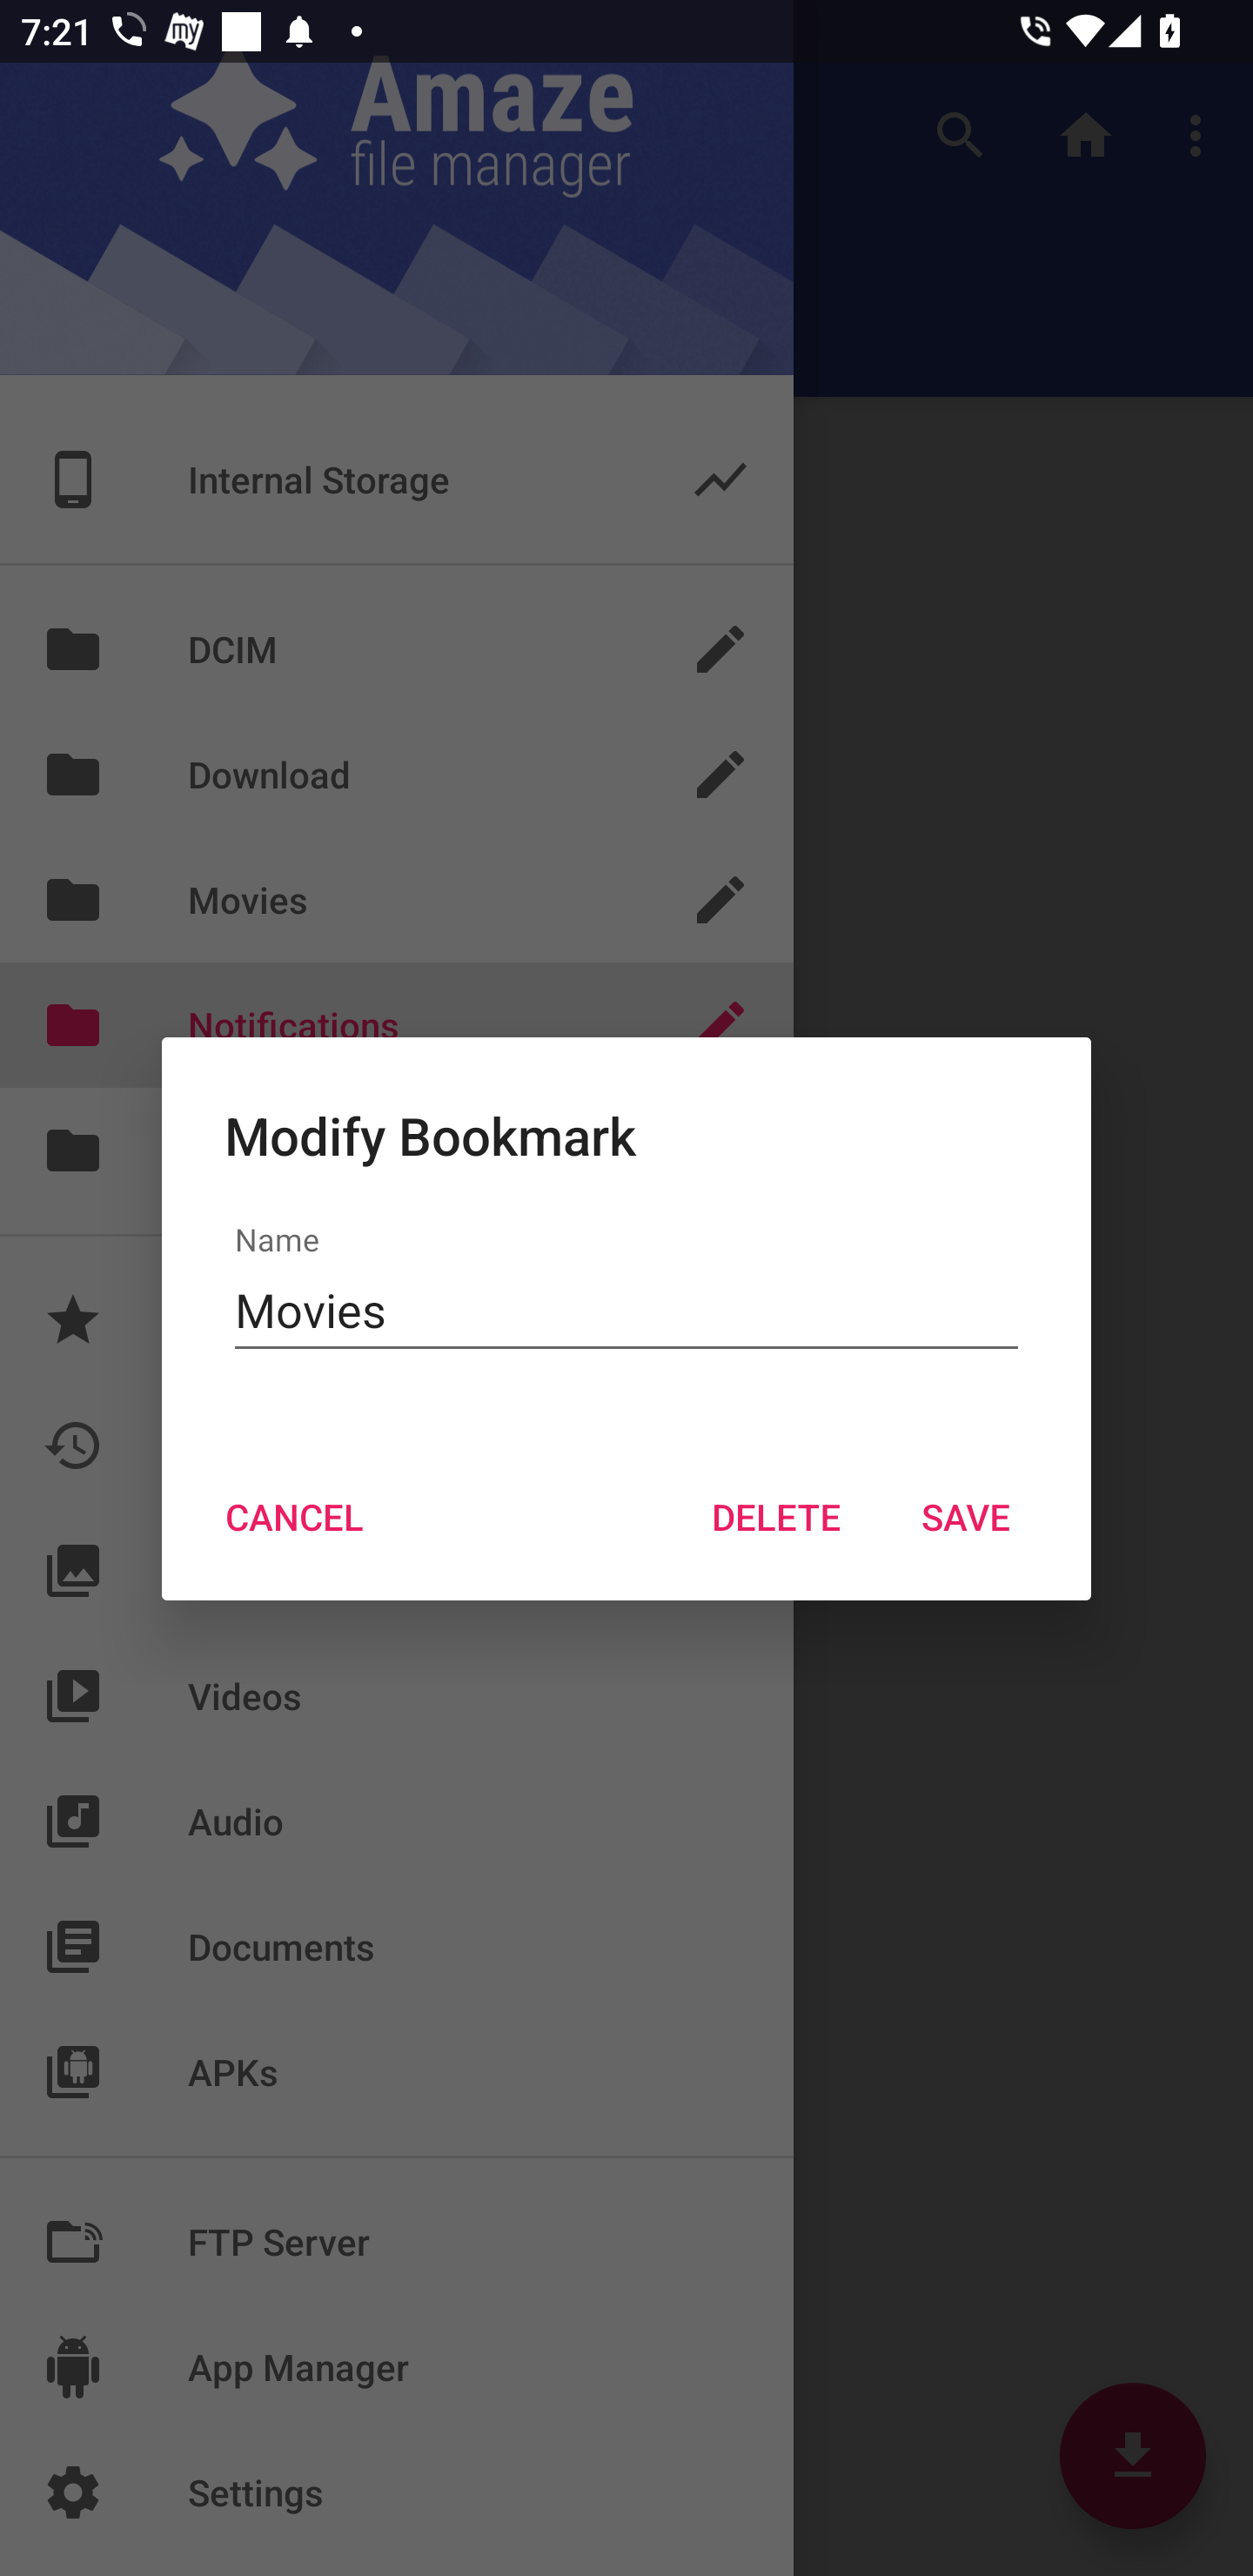 This screenshot has height=2576, width=1253. I want to click on DELETE, so click(775, 1517).